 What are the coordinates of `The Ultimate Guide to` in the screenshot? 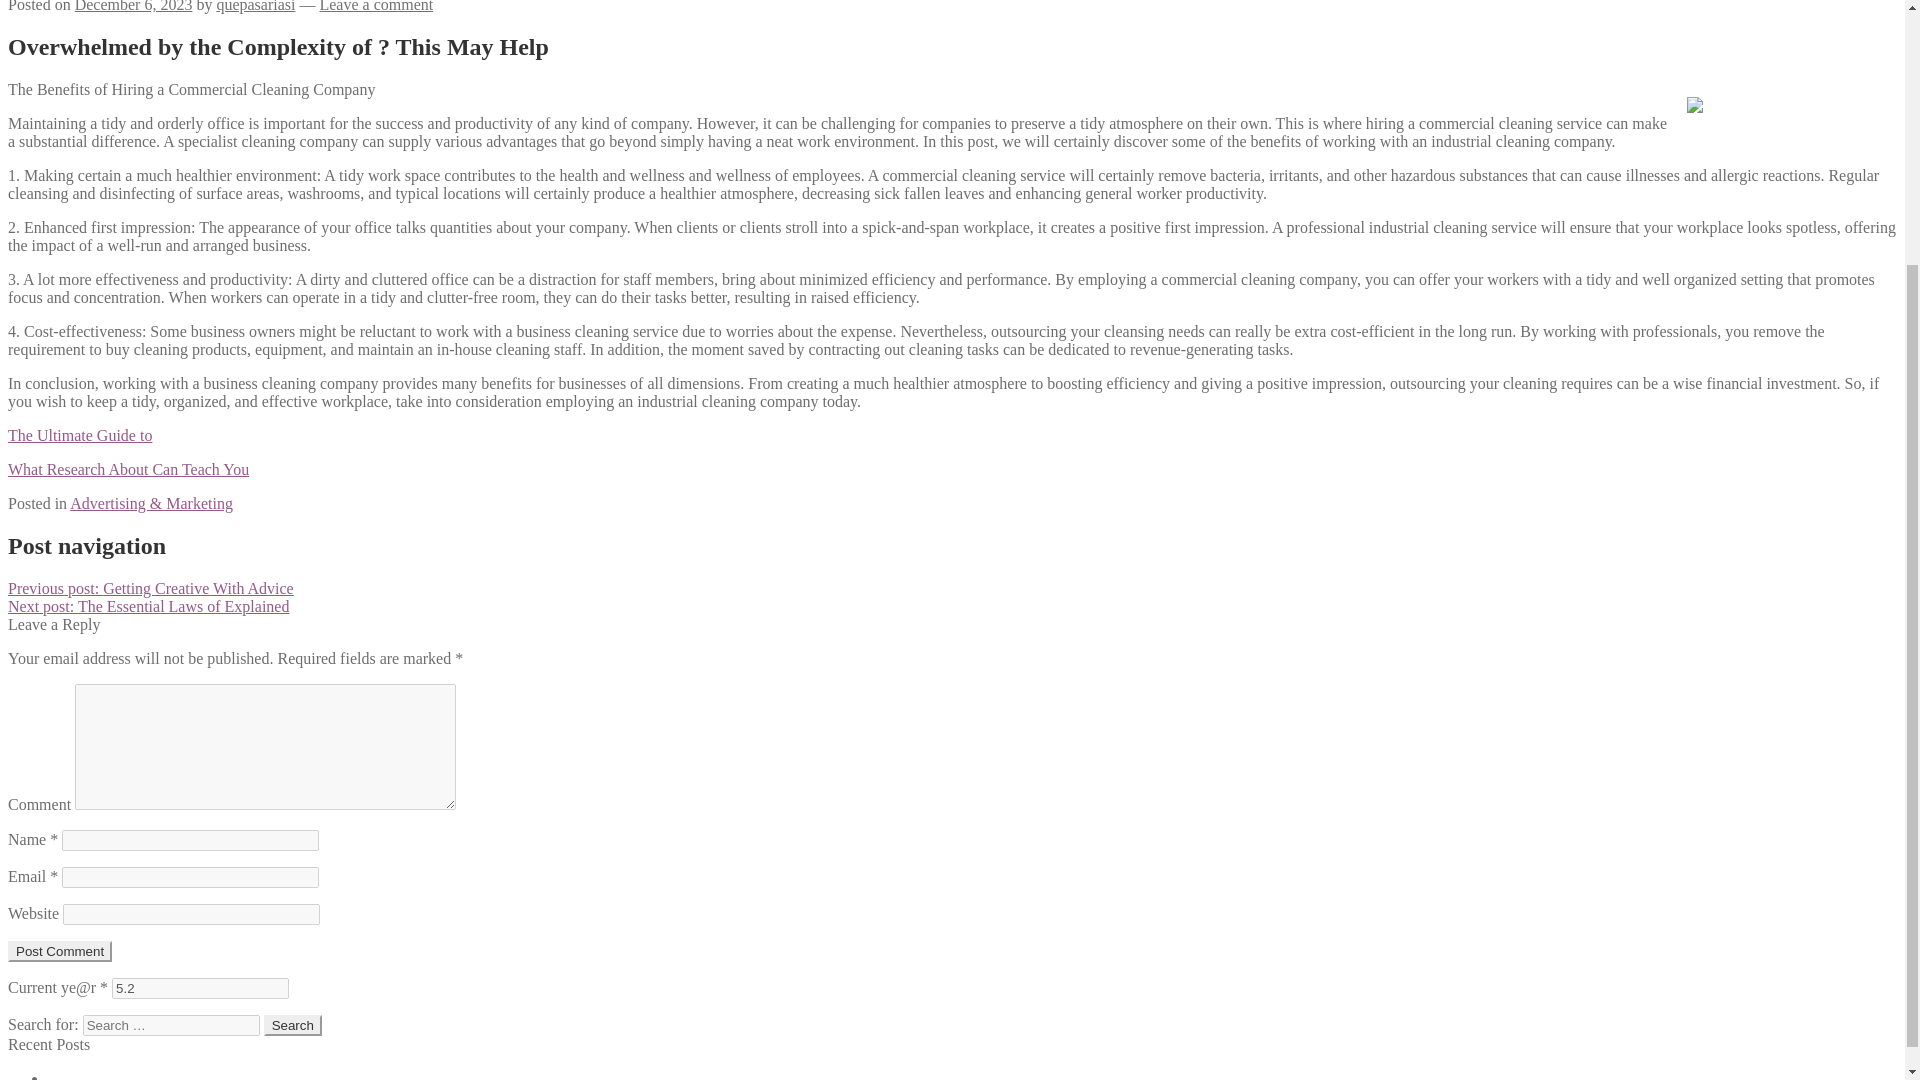 It's located at (79, 434).